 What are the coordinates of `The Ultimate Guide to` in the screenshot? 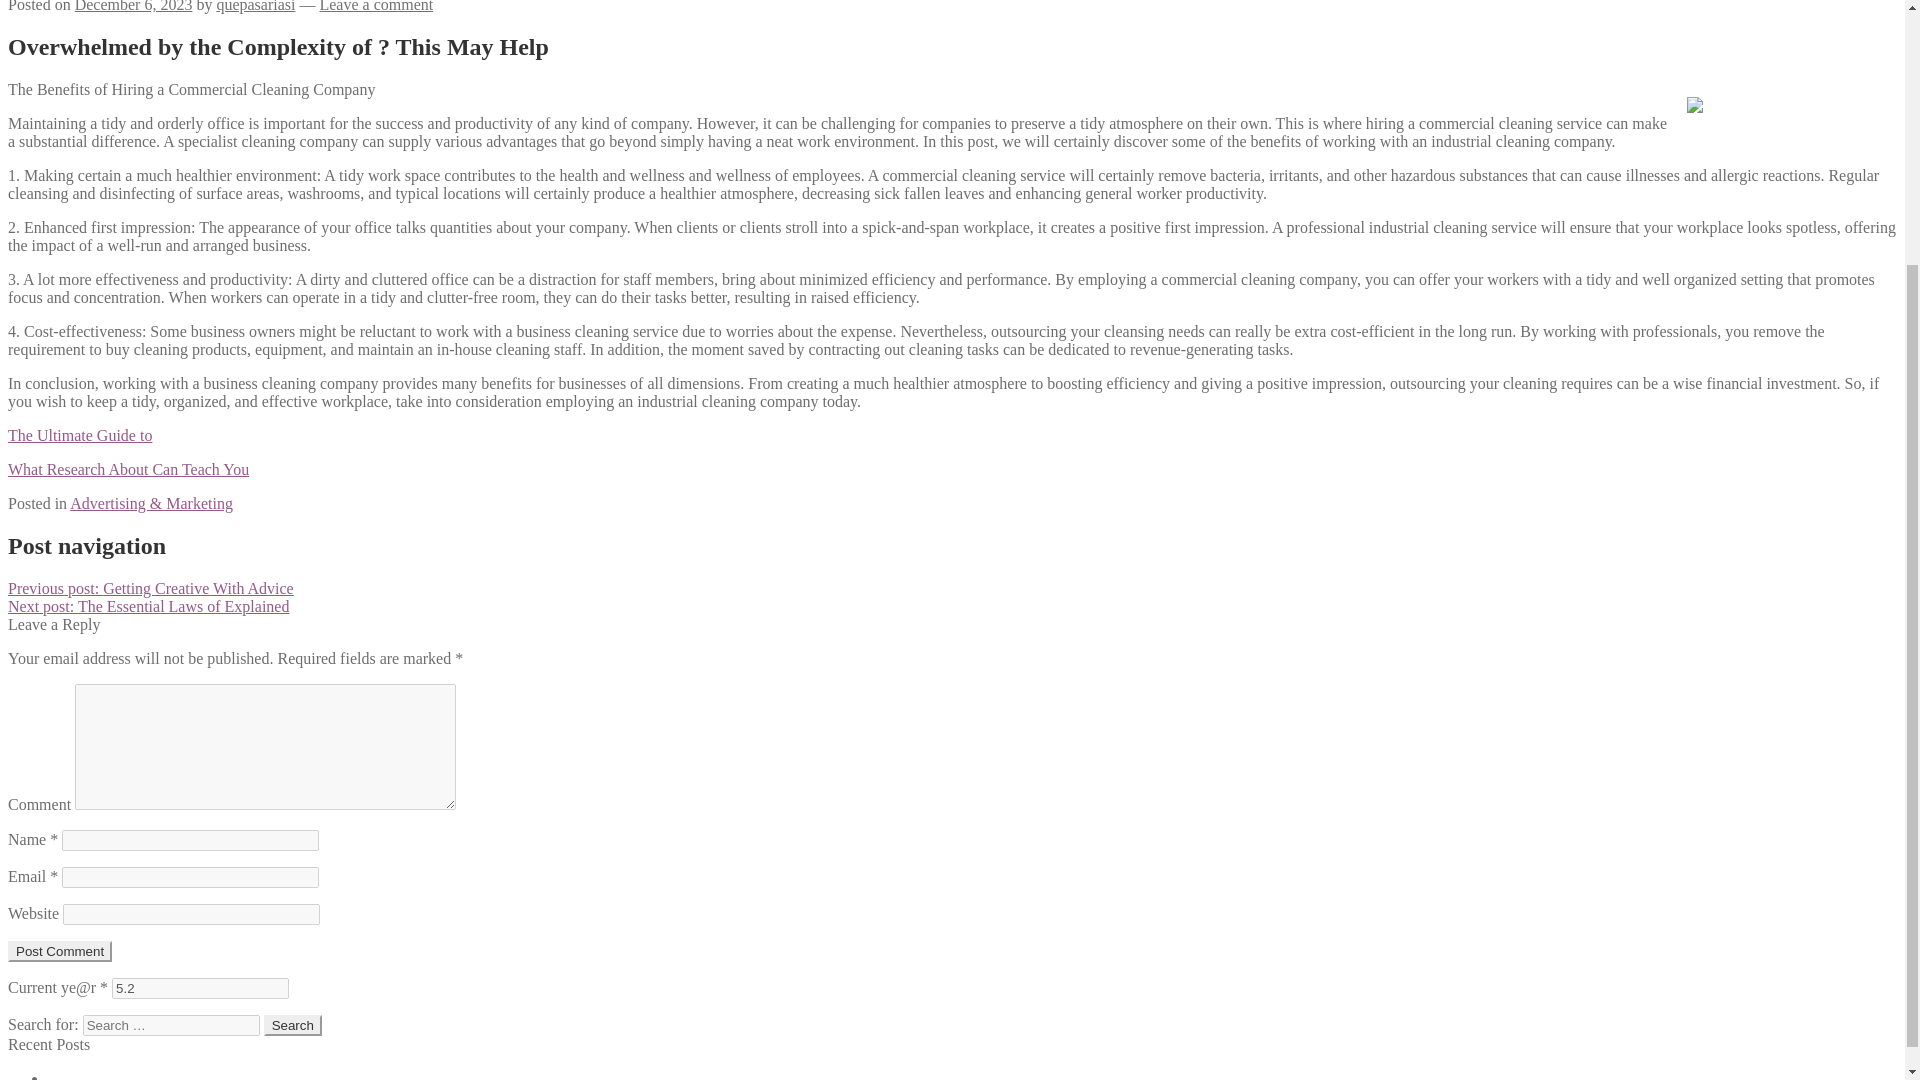 It's located at (79, 434).